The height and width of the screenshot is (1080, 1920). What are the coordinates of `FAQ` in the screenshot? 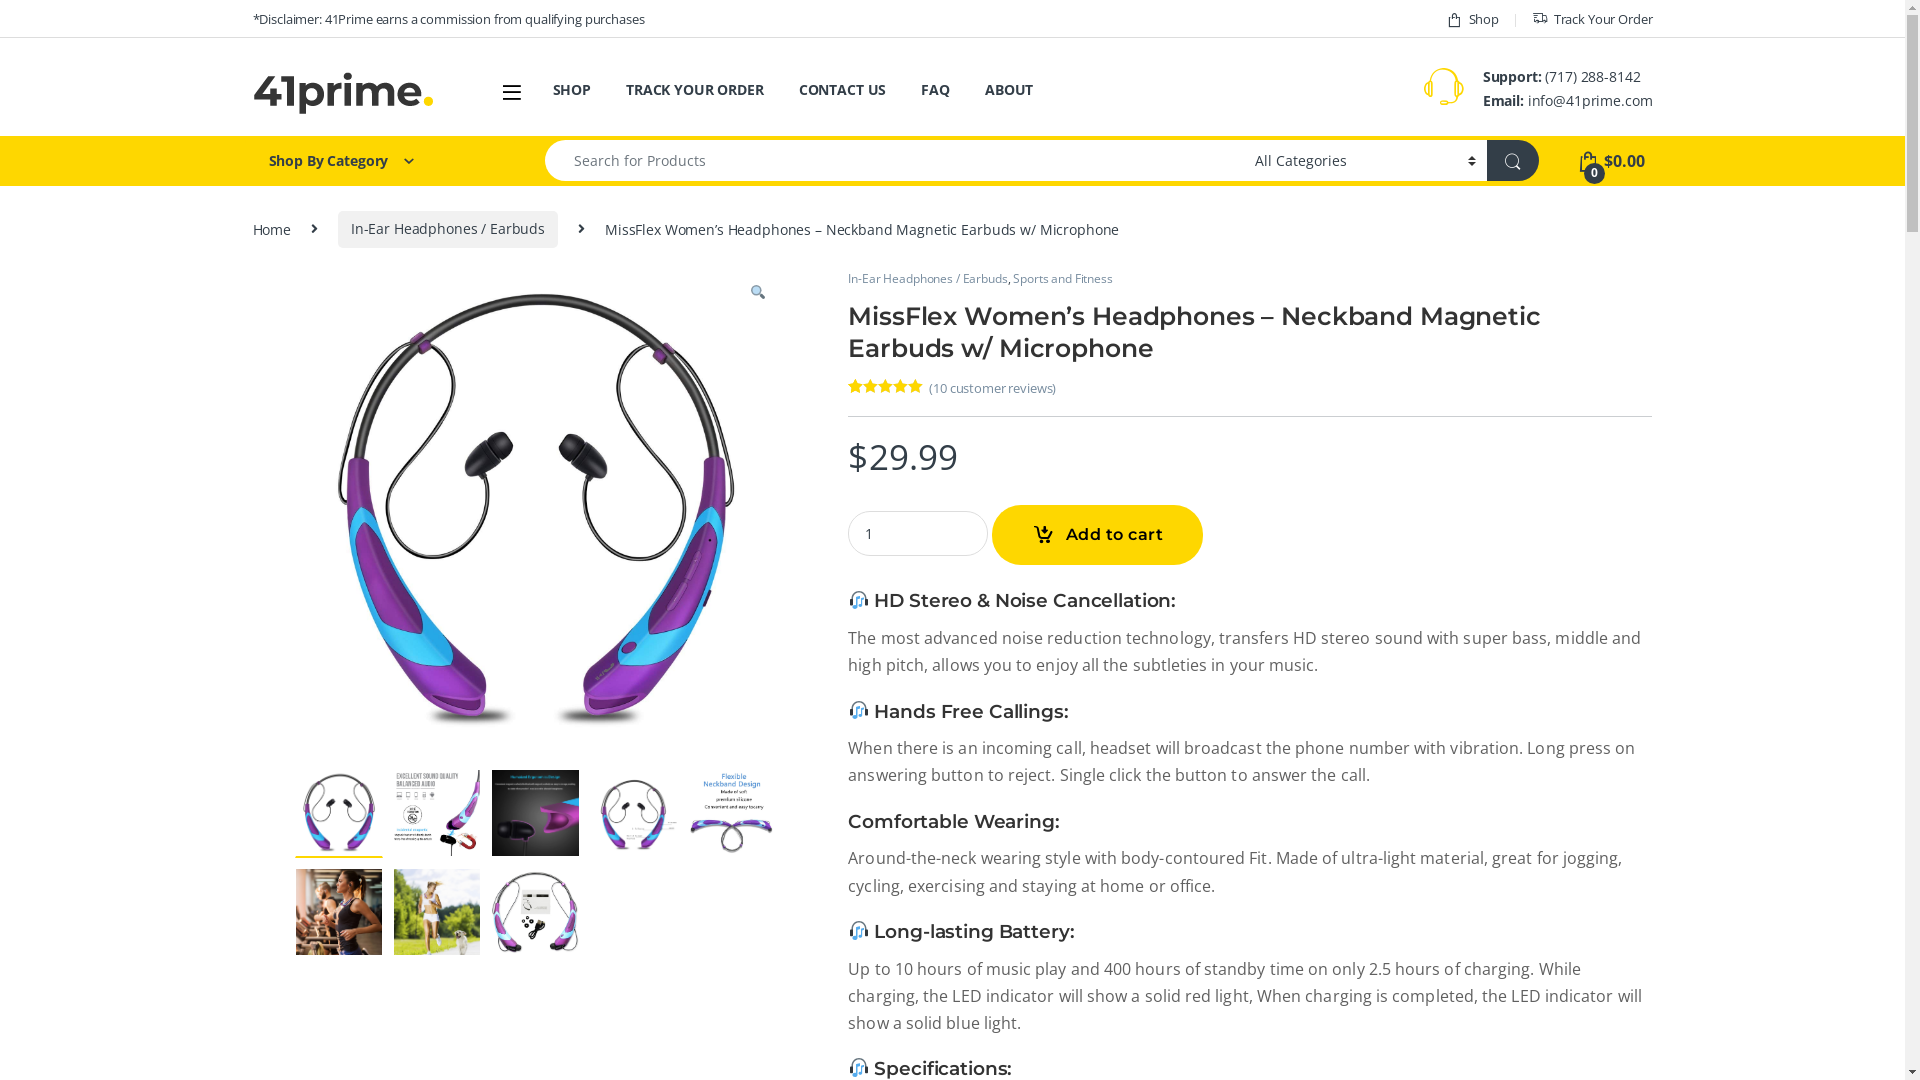 It's located at (936, 90).